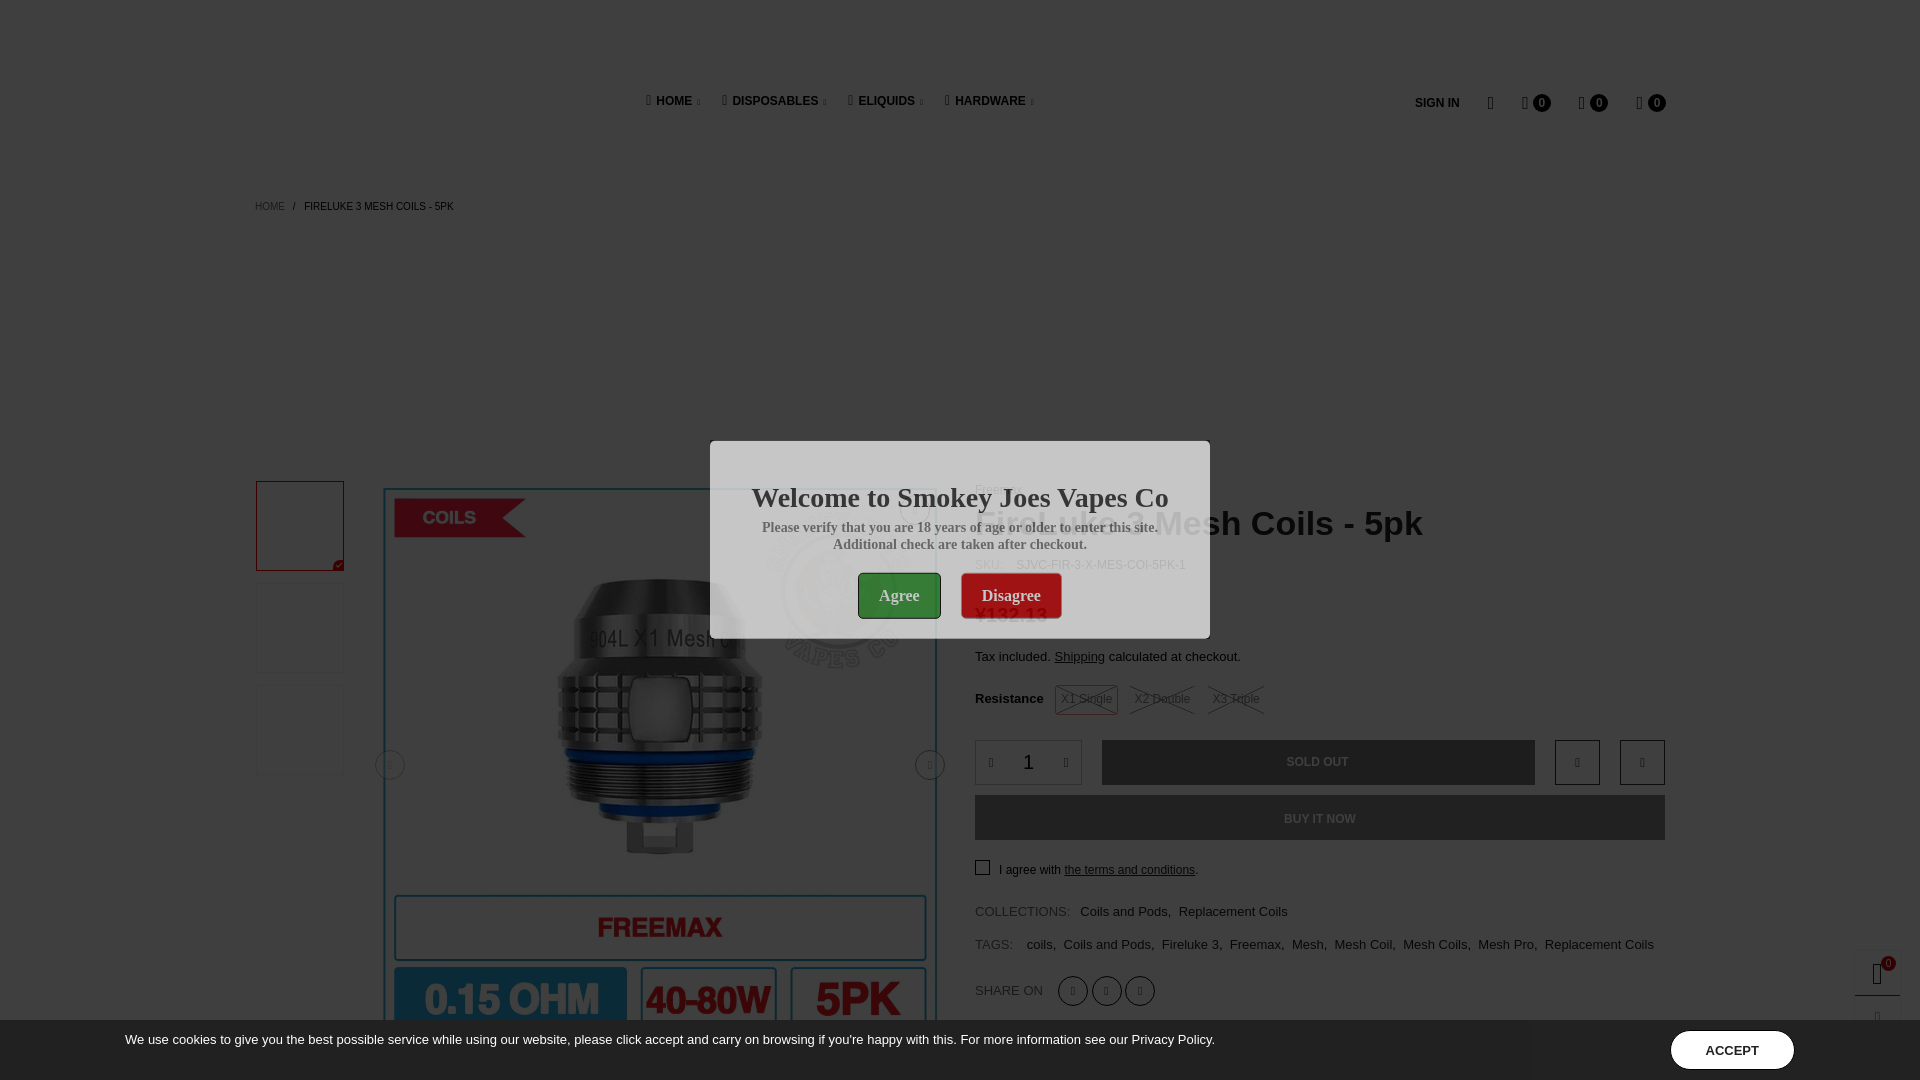 Image resolution: width=1920 pixels, height=1080 pixels. Describe the element at coordinates (773, 102) in the screenshot. I see `DISPOSABLES` at that location.